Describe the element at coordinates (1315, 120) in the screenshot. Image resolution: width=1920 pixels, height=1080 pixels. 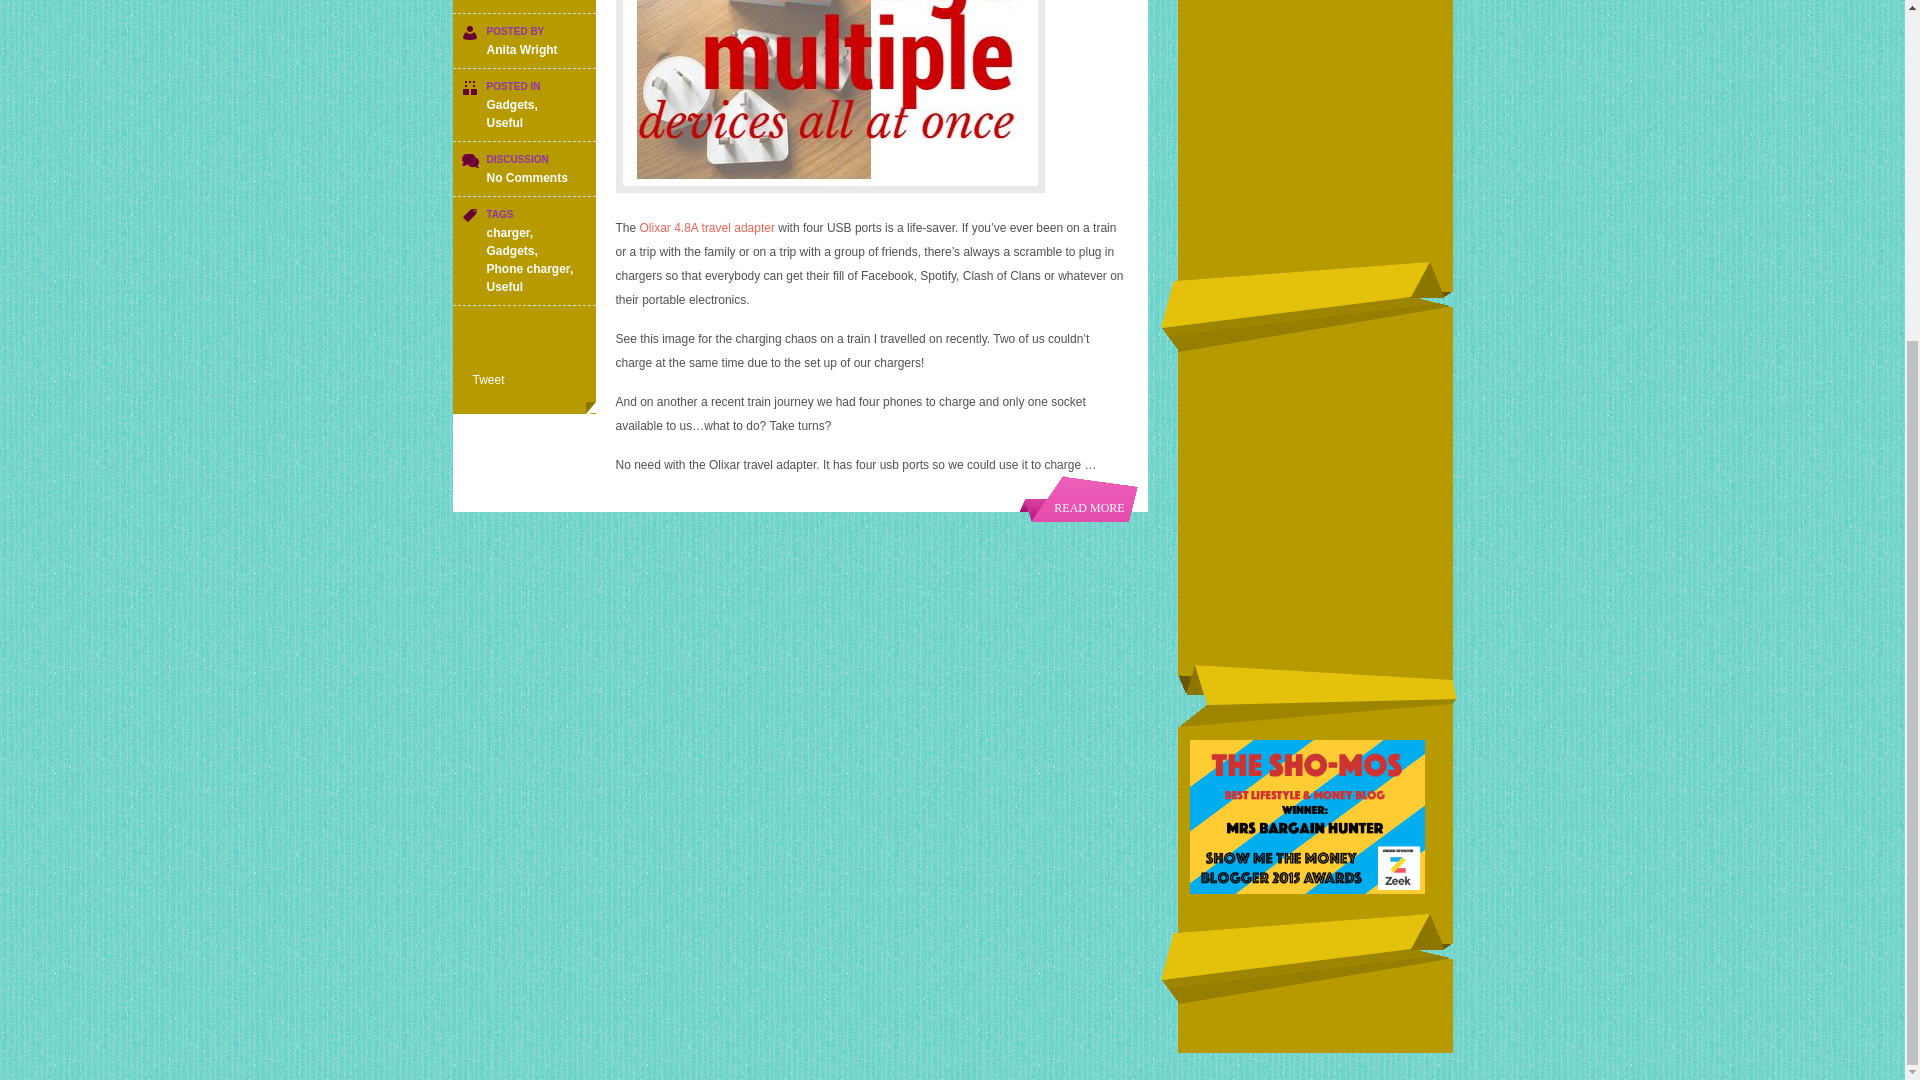
I see `Advertisement` at that location.